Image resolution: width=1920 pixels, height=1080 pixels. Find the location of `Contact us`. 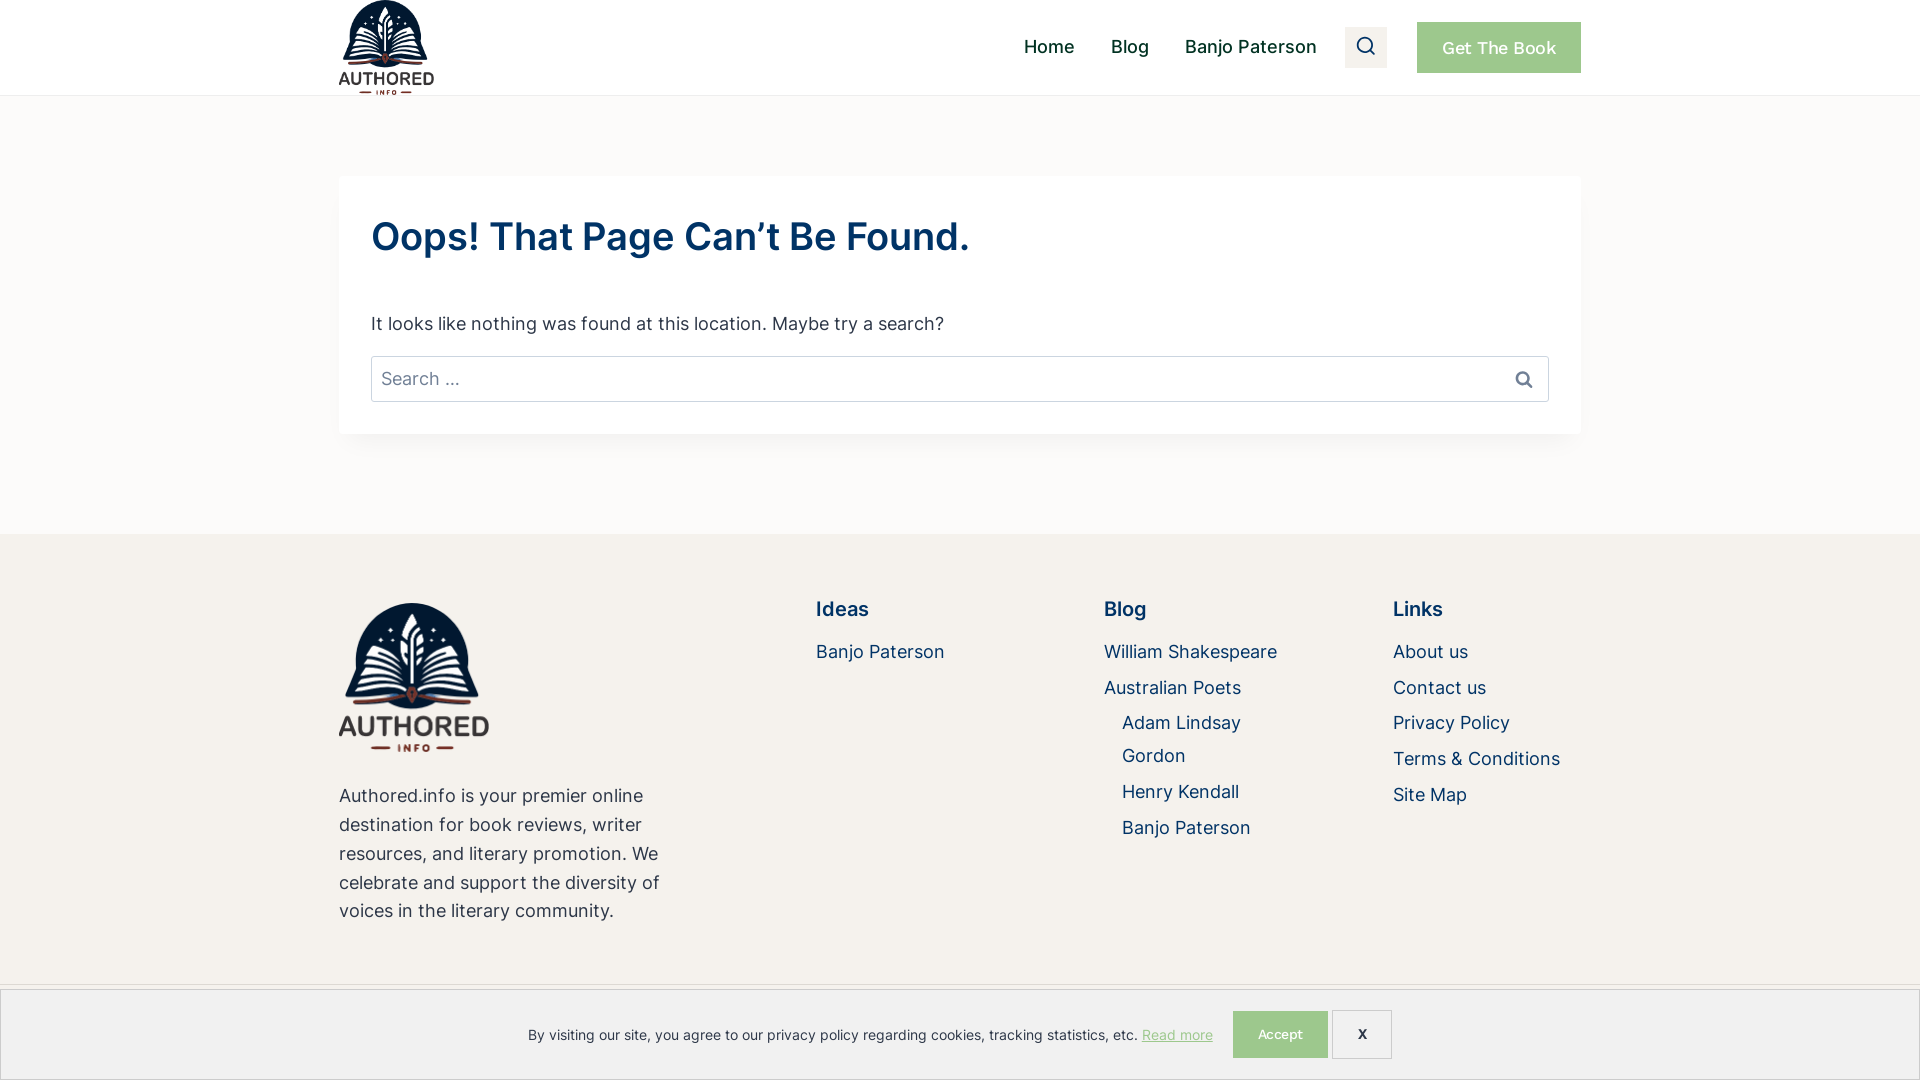

Contact us is located at coordinates (1487, 688).